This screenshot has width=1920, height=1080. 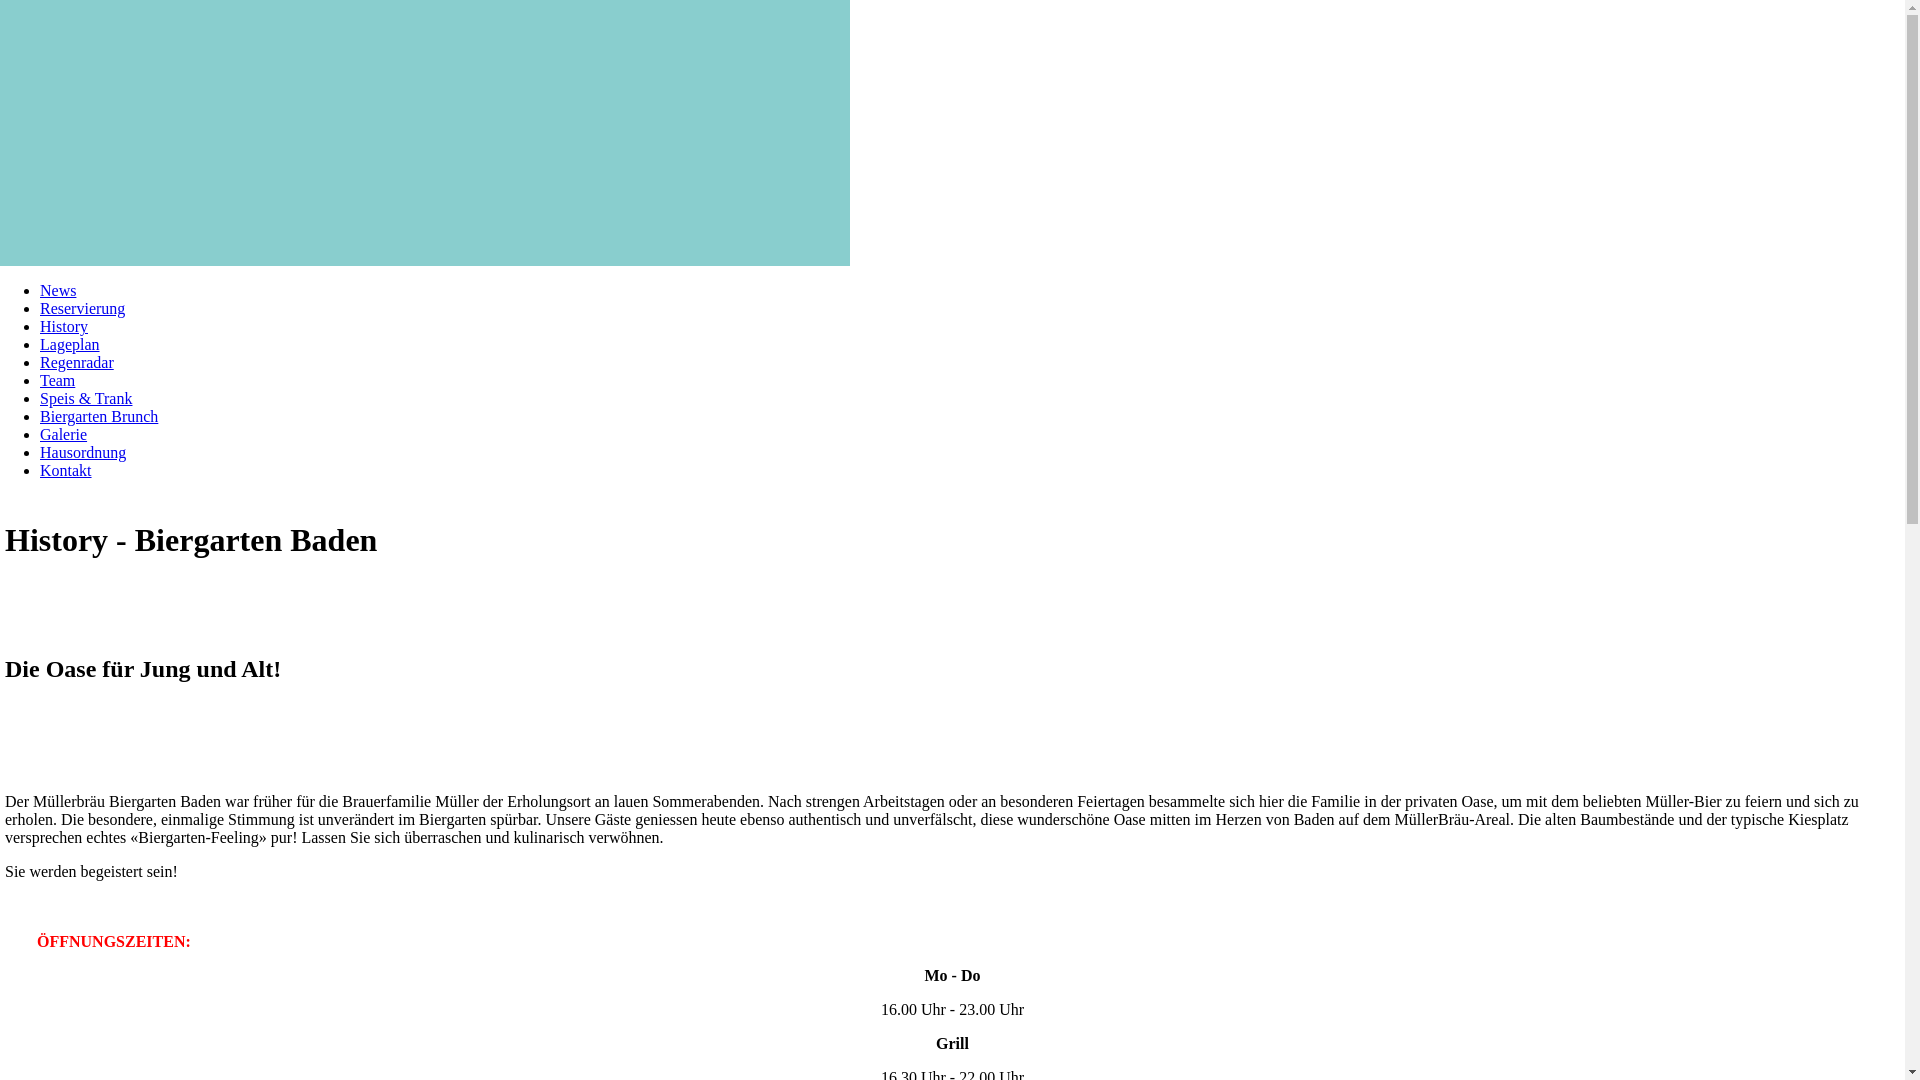 What do you see at coordinates (99, 416) in the screenshot?
I see `Biergarten Brunch` at bounding box center [99, 416].